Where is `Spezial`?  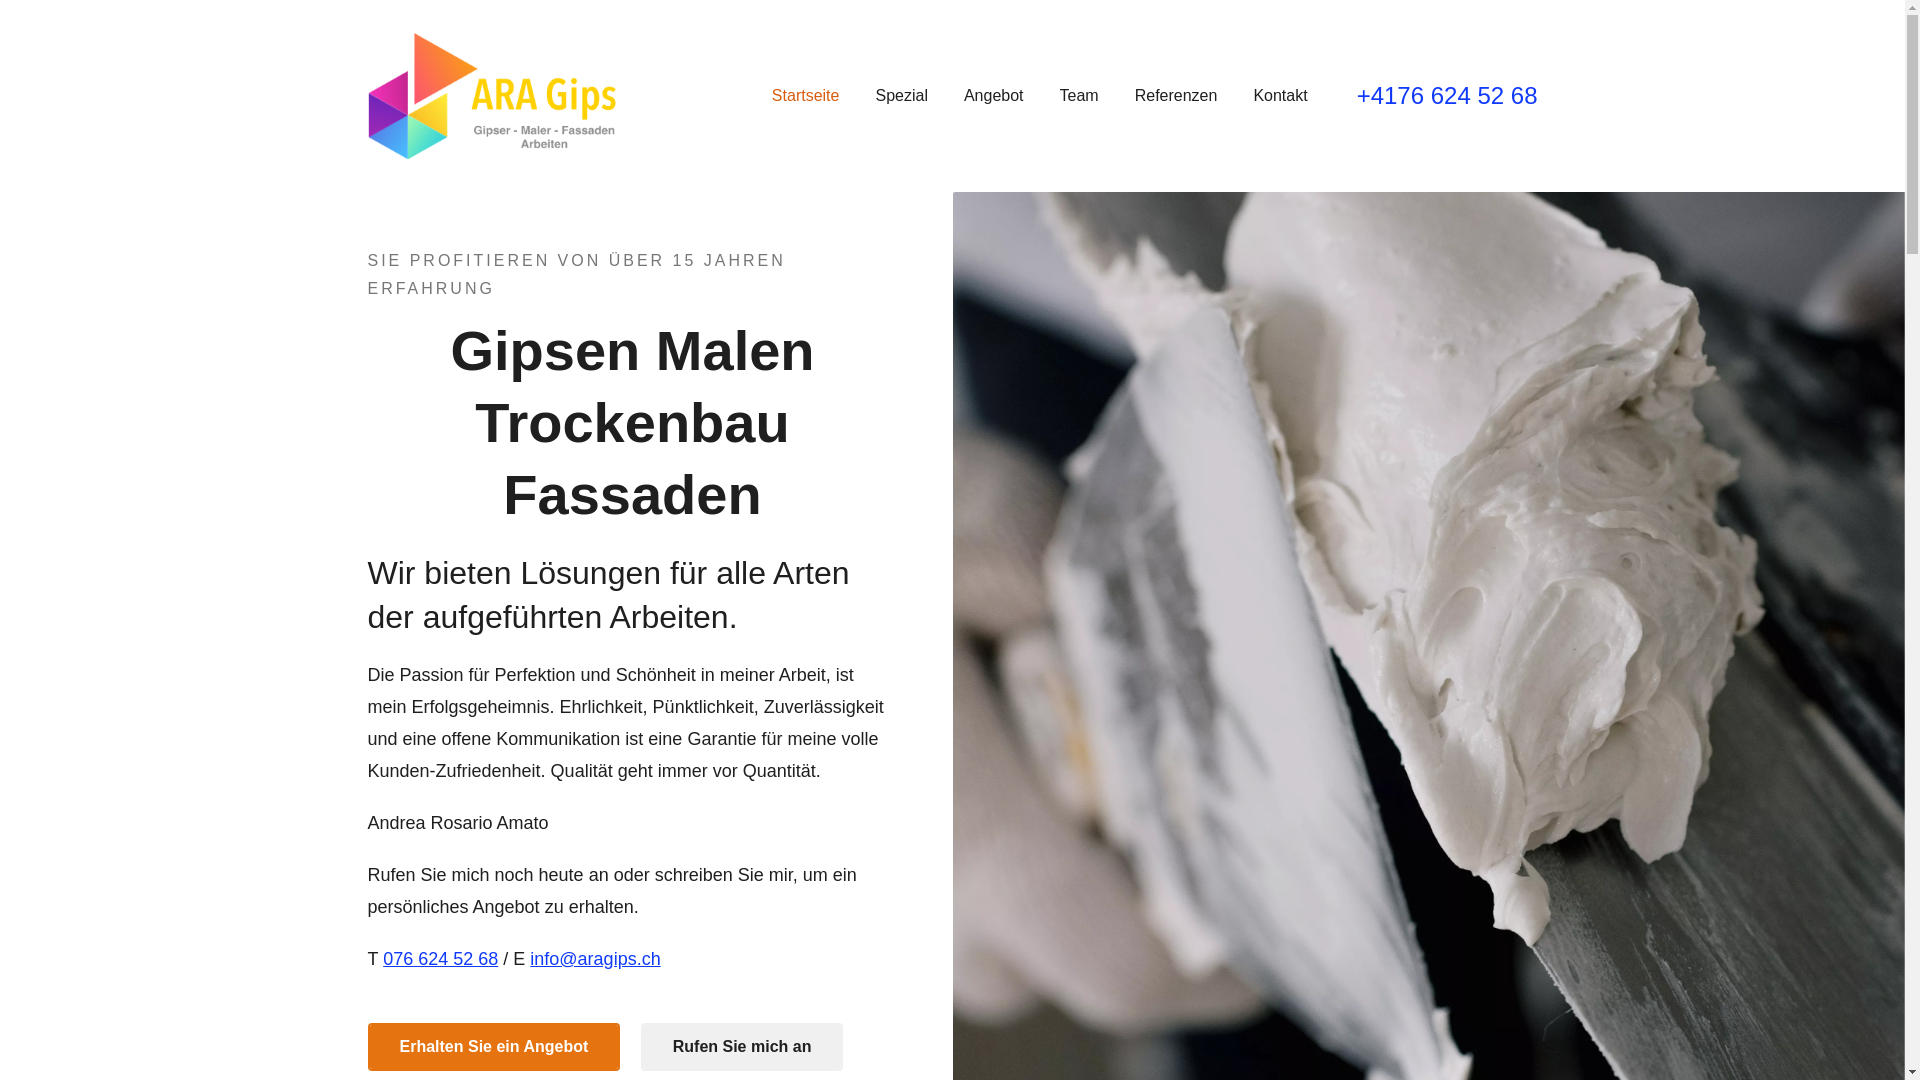 Spezial is located at coordinates (901, 96).